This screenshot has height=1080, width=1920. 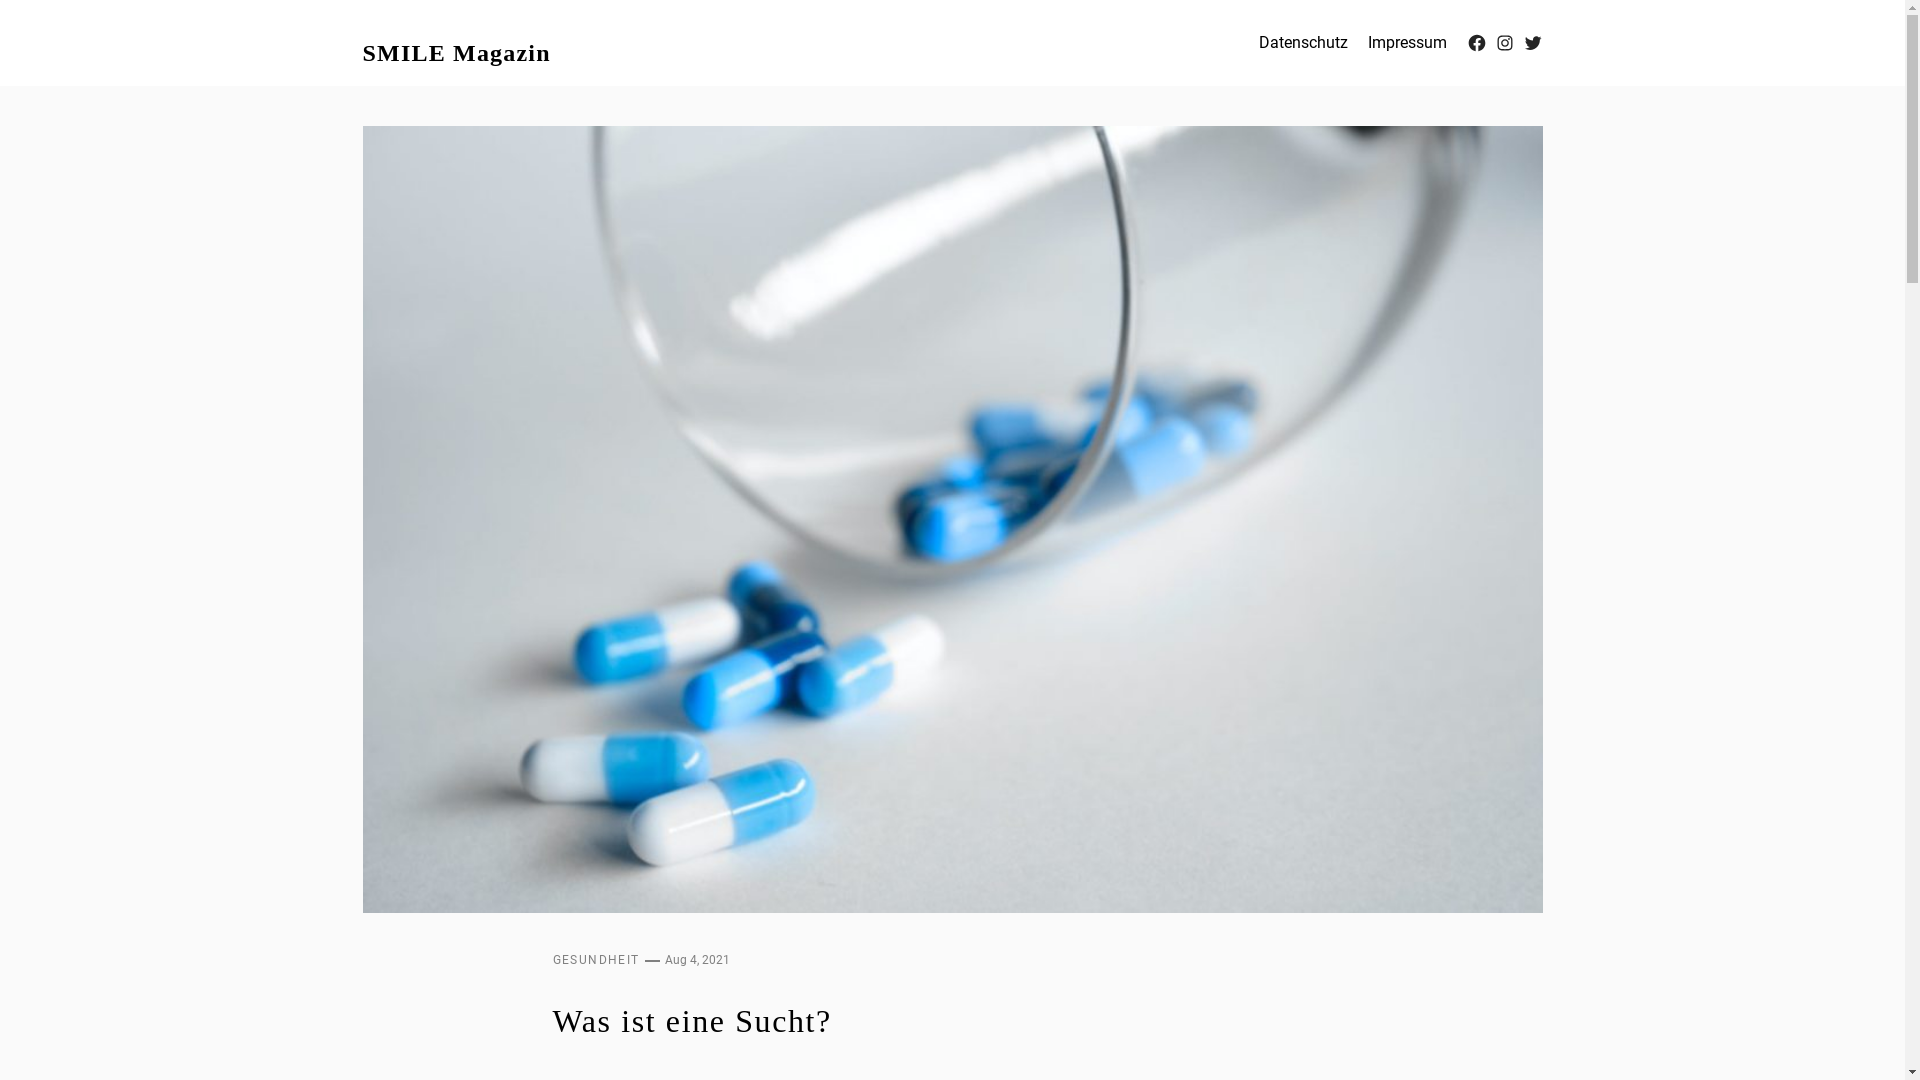 I want to click on Facebook, so click(x=1476, y=43).